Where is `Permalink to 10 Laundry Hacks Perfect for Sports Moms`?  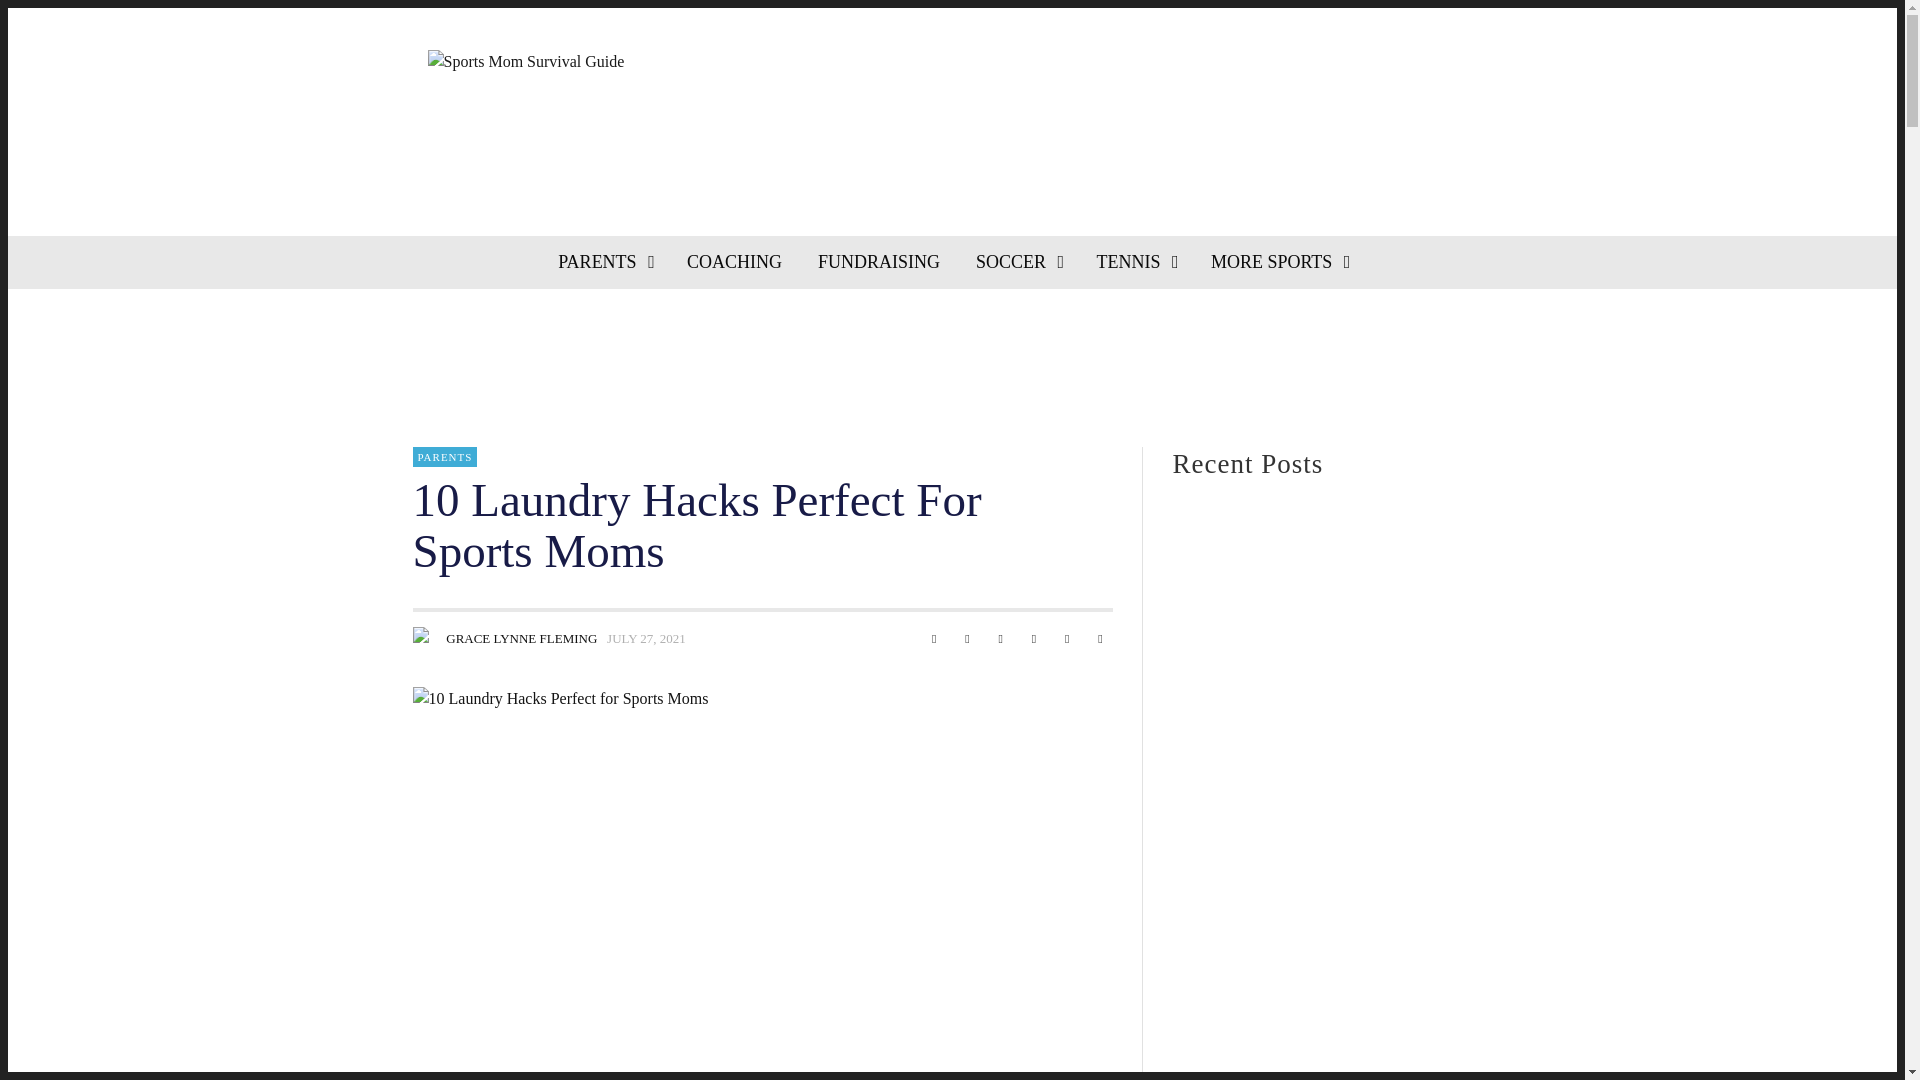 Permalink to 10 Laundry Hacks Perfect for Sports Moms is located at coordinates (646, 638).